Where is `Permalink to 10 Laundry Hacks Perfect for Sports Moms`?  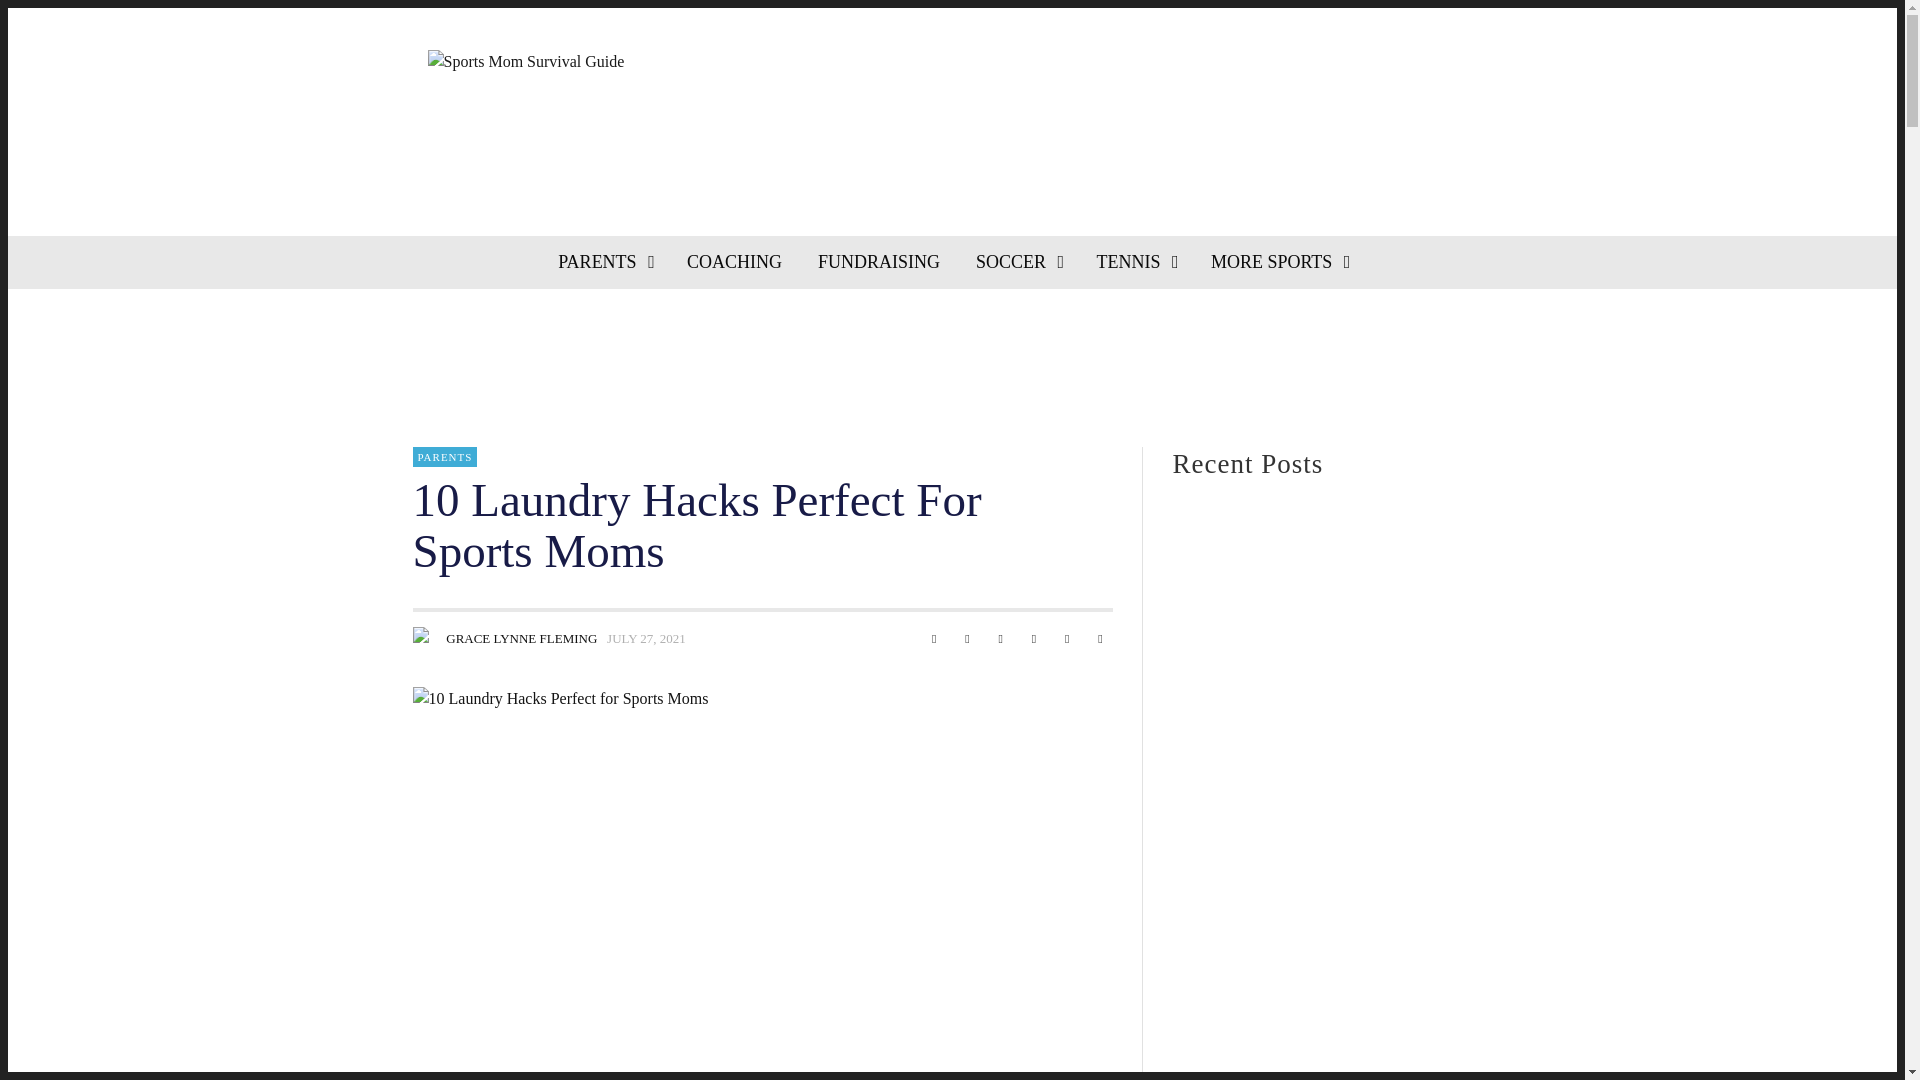 Permalink to 10 Laundry Hacks Perfect for Sports Moms is located at coordinates (646, 638).